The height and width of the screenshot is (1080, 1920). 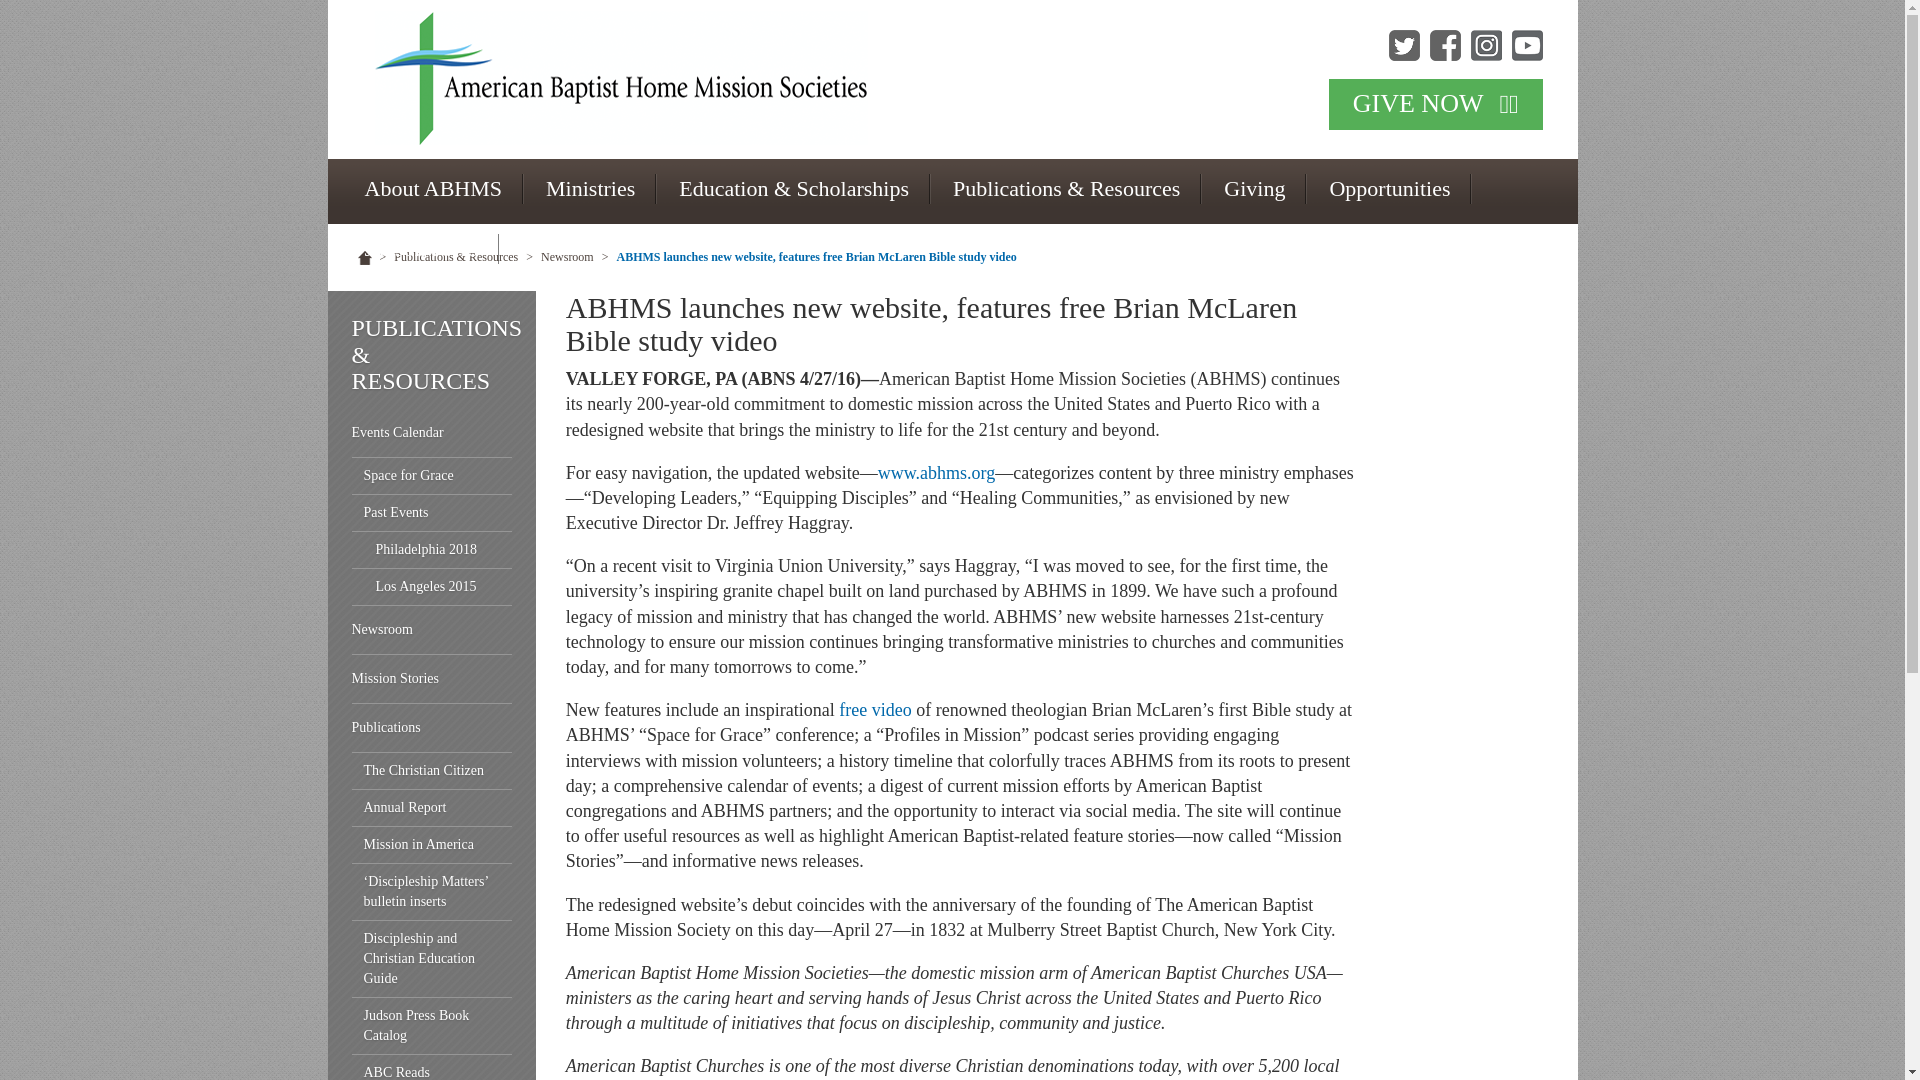 I want to click on GIVE NOW, so click(x=1436, y=104).